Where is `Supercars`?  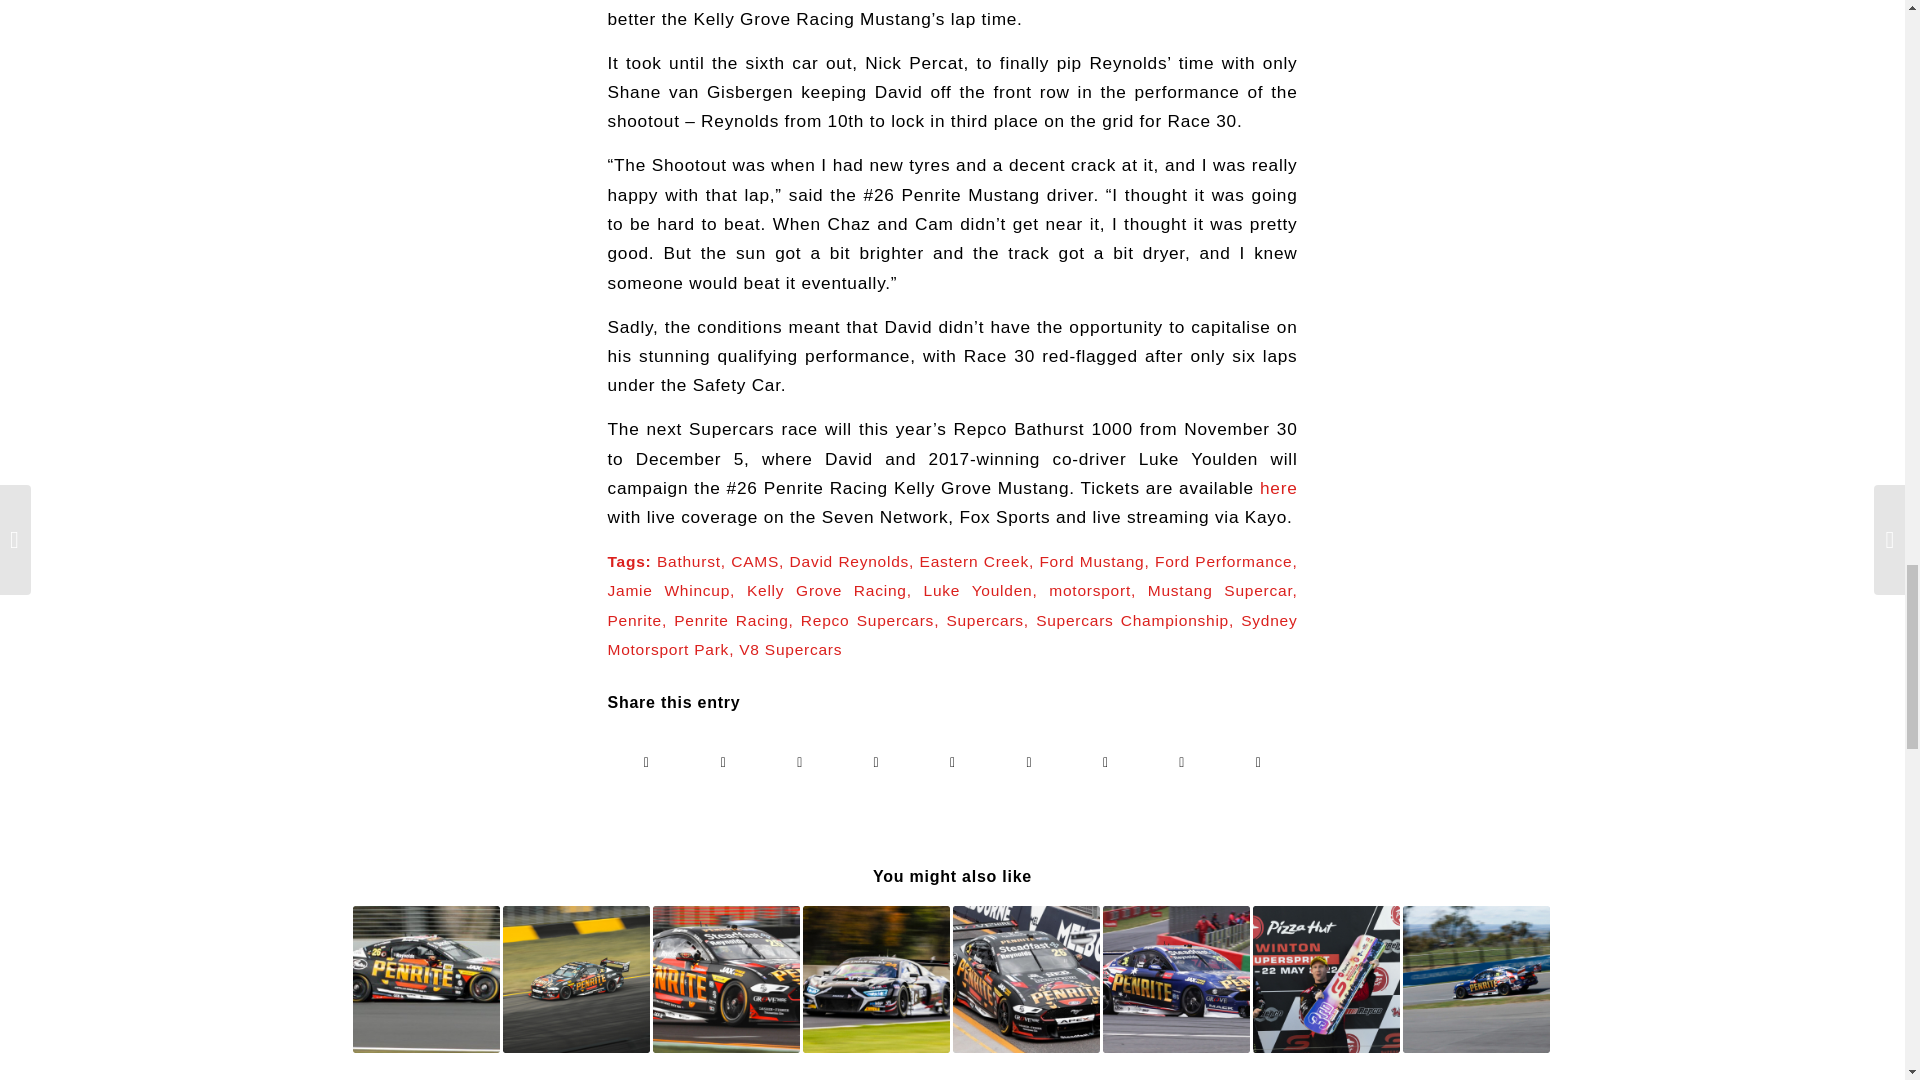
Supercars is located at coordinates (984, 620).